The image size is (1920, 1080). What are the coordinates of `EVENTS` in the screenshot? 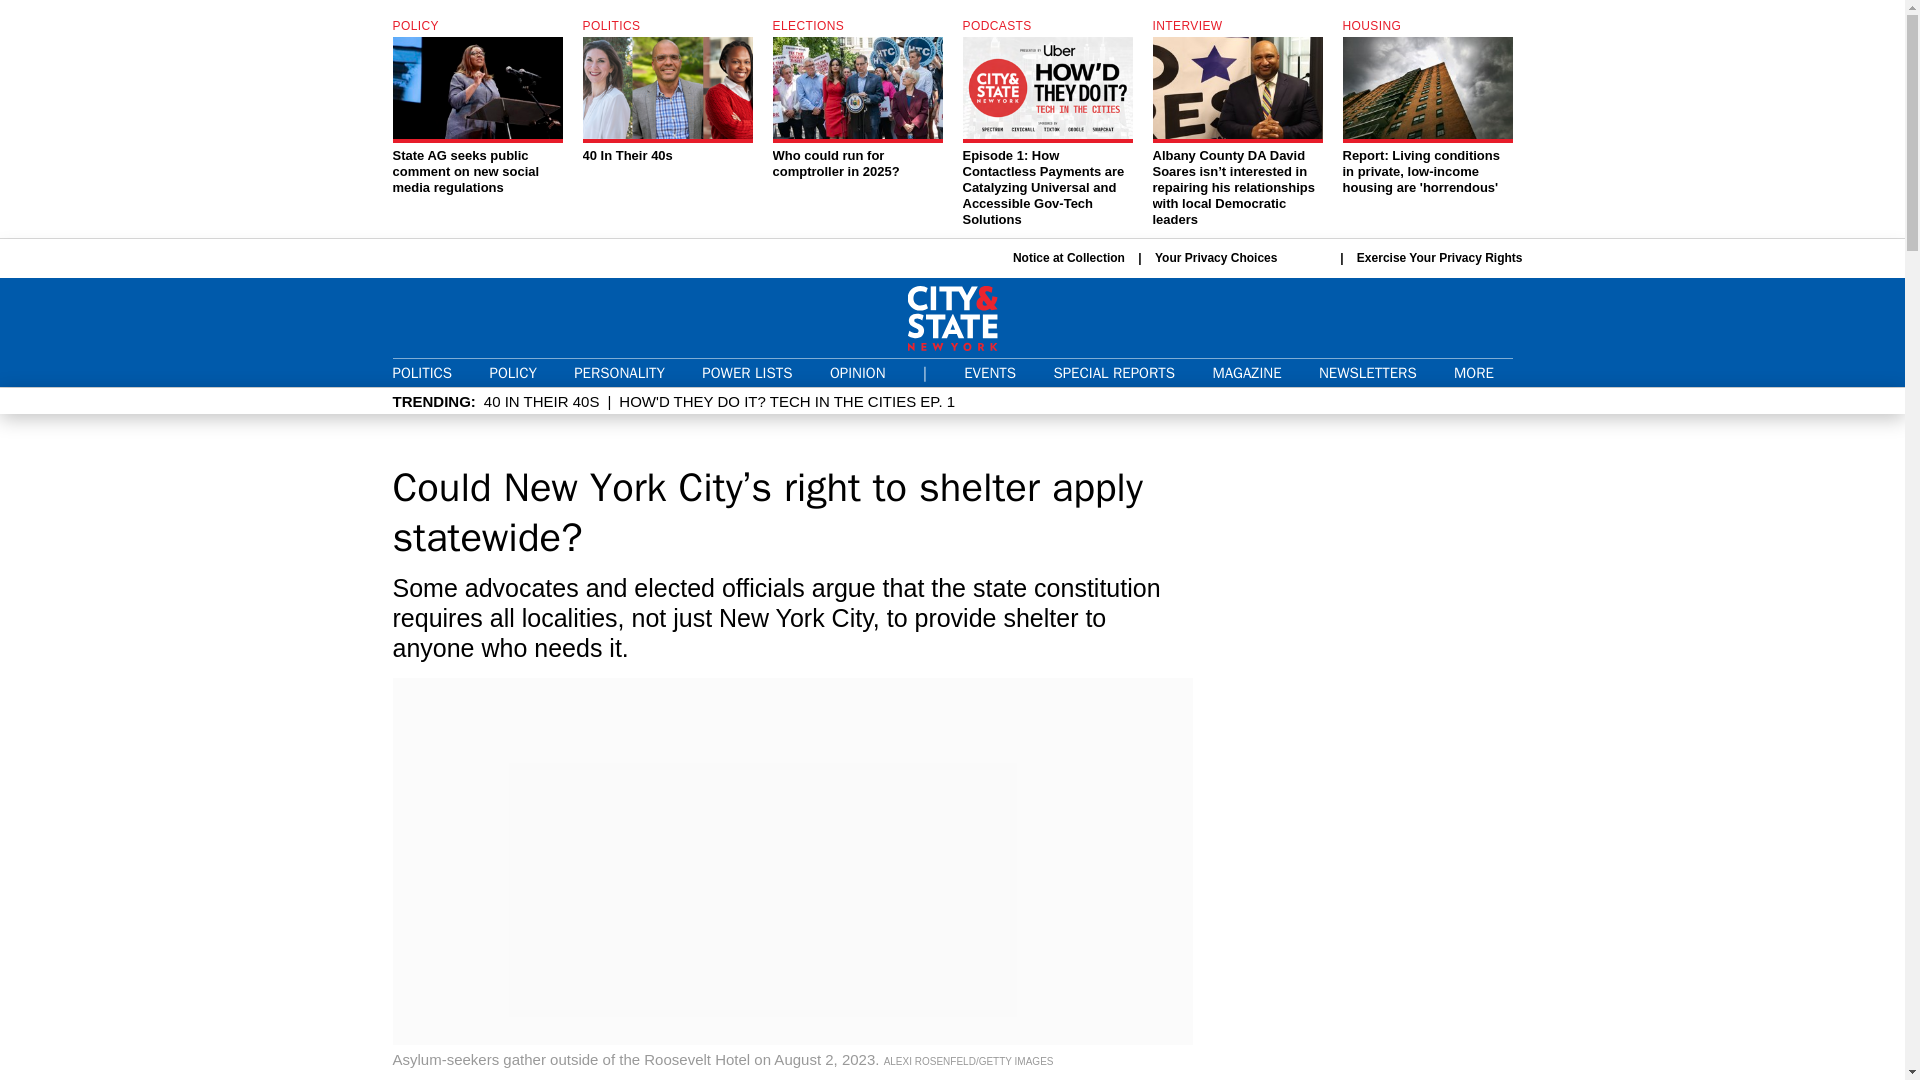 It's located at (989, 372).